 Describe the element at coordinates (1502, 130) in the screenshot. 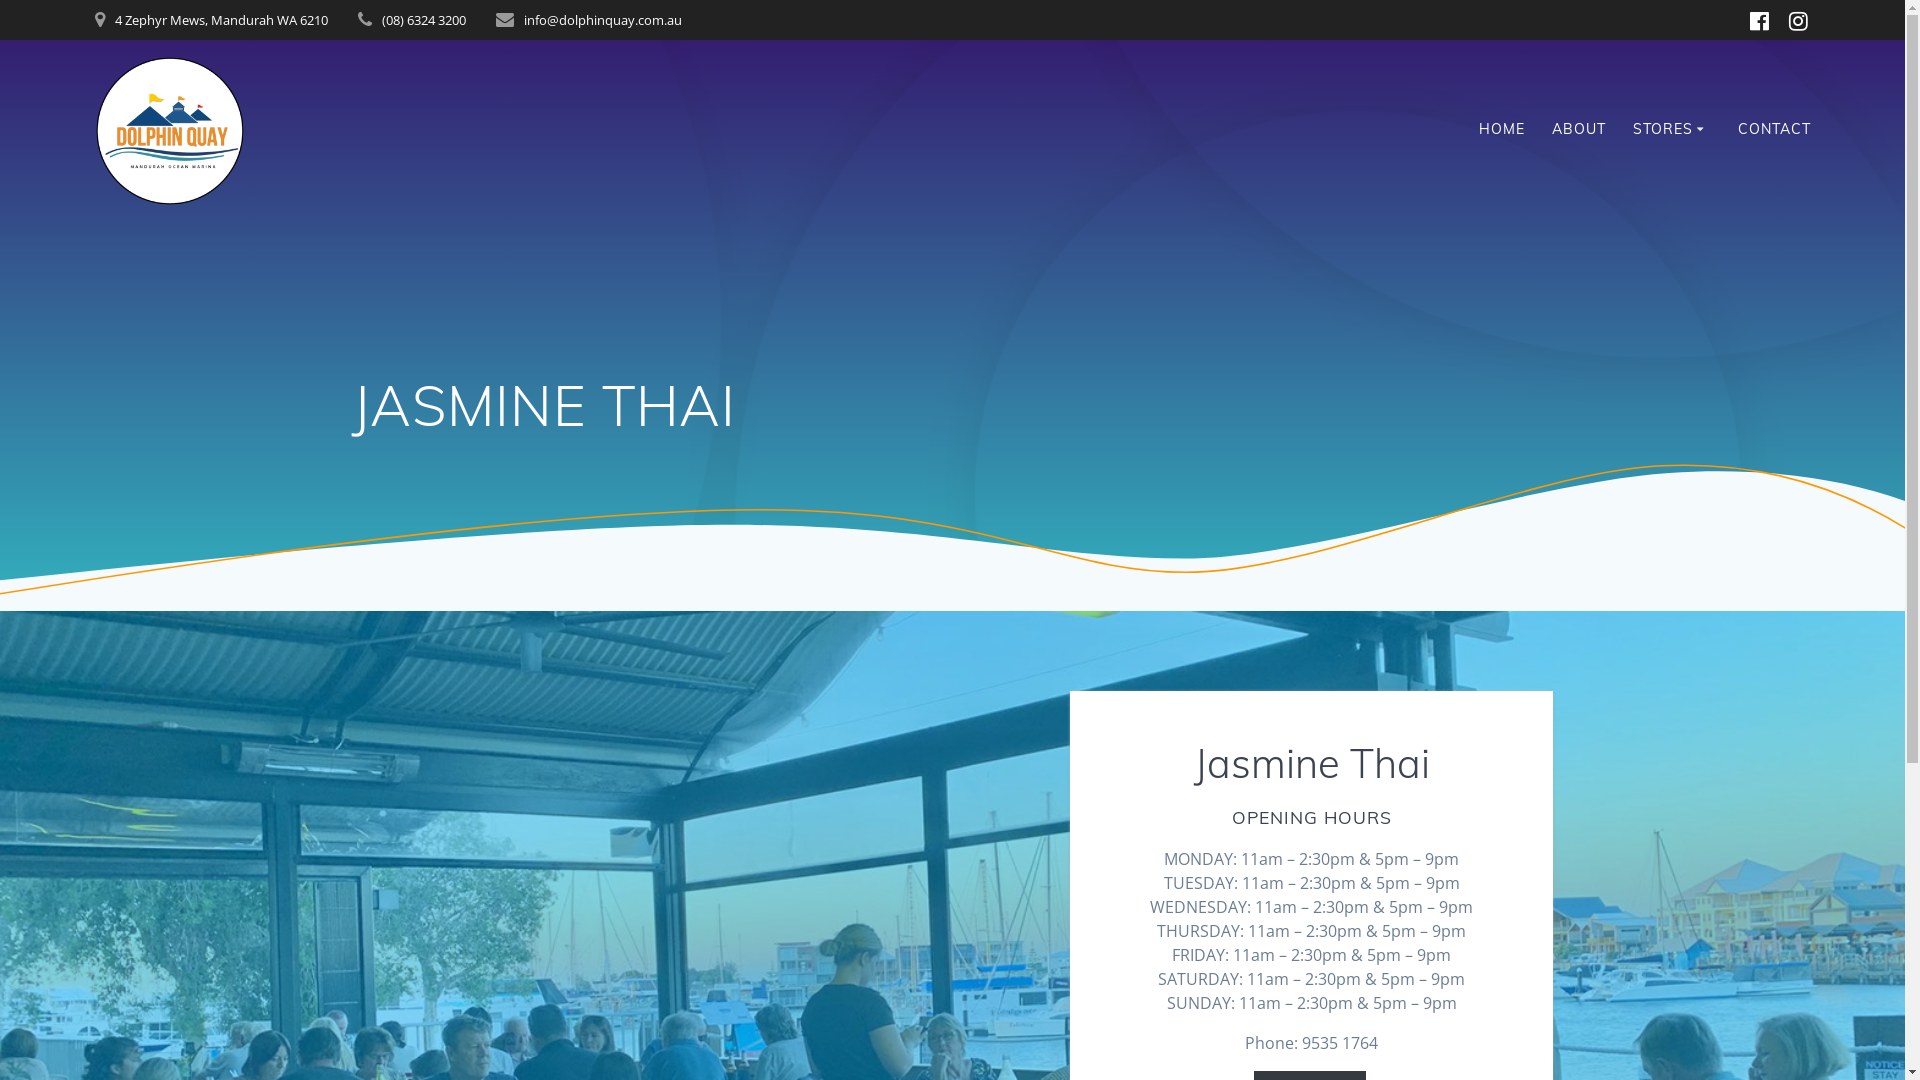

I see `HOME` at that location.